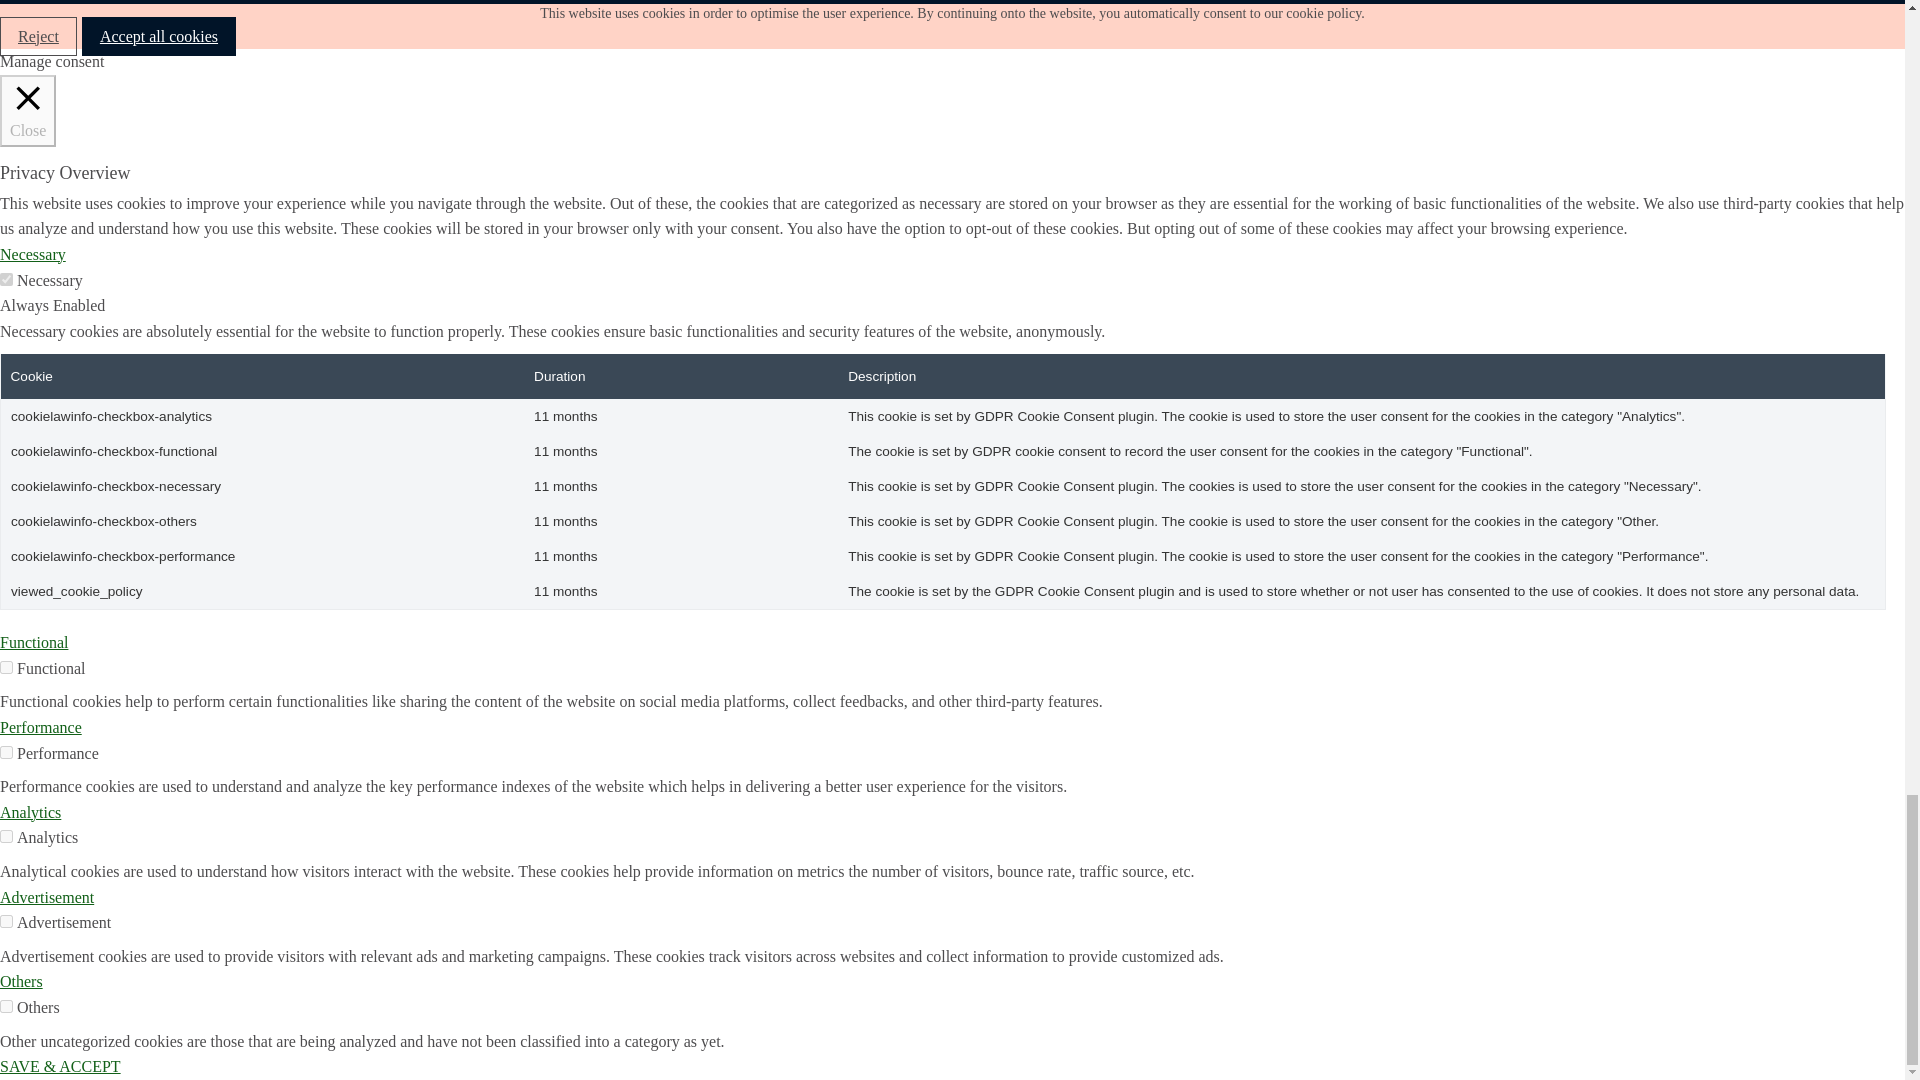  What do you see at coordinates (6, 920) in the screenshot?
I see `on` at bounding box center [6, 920].